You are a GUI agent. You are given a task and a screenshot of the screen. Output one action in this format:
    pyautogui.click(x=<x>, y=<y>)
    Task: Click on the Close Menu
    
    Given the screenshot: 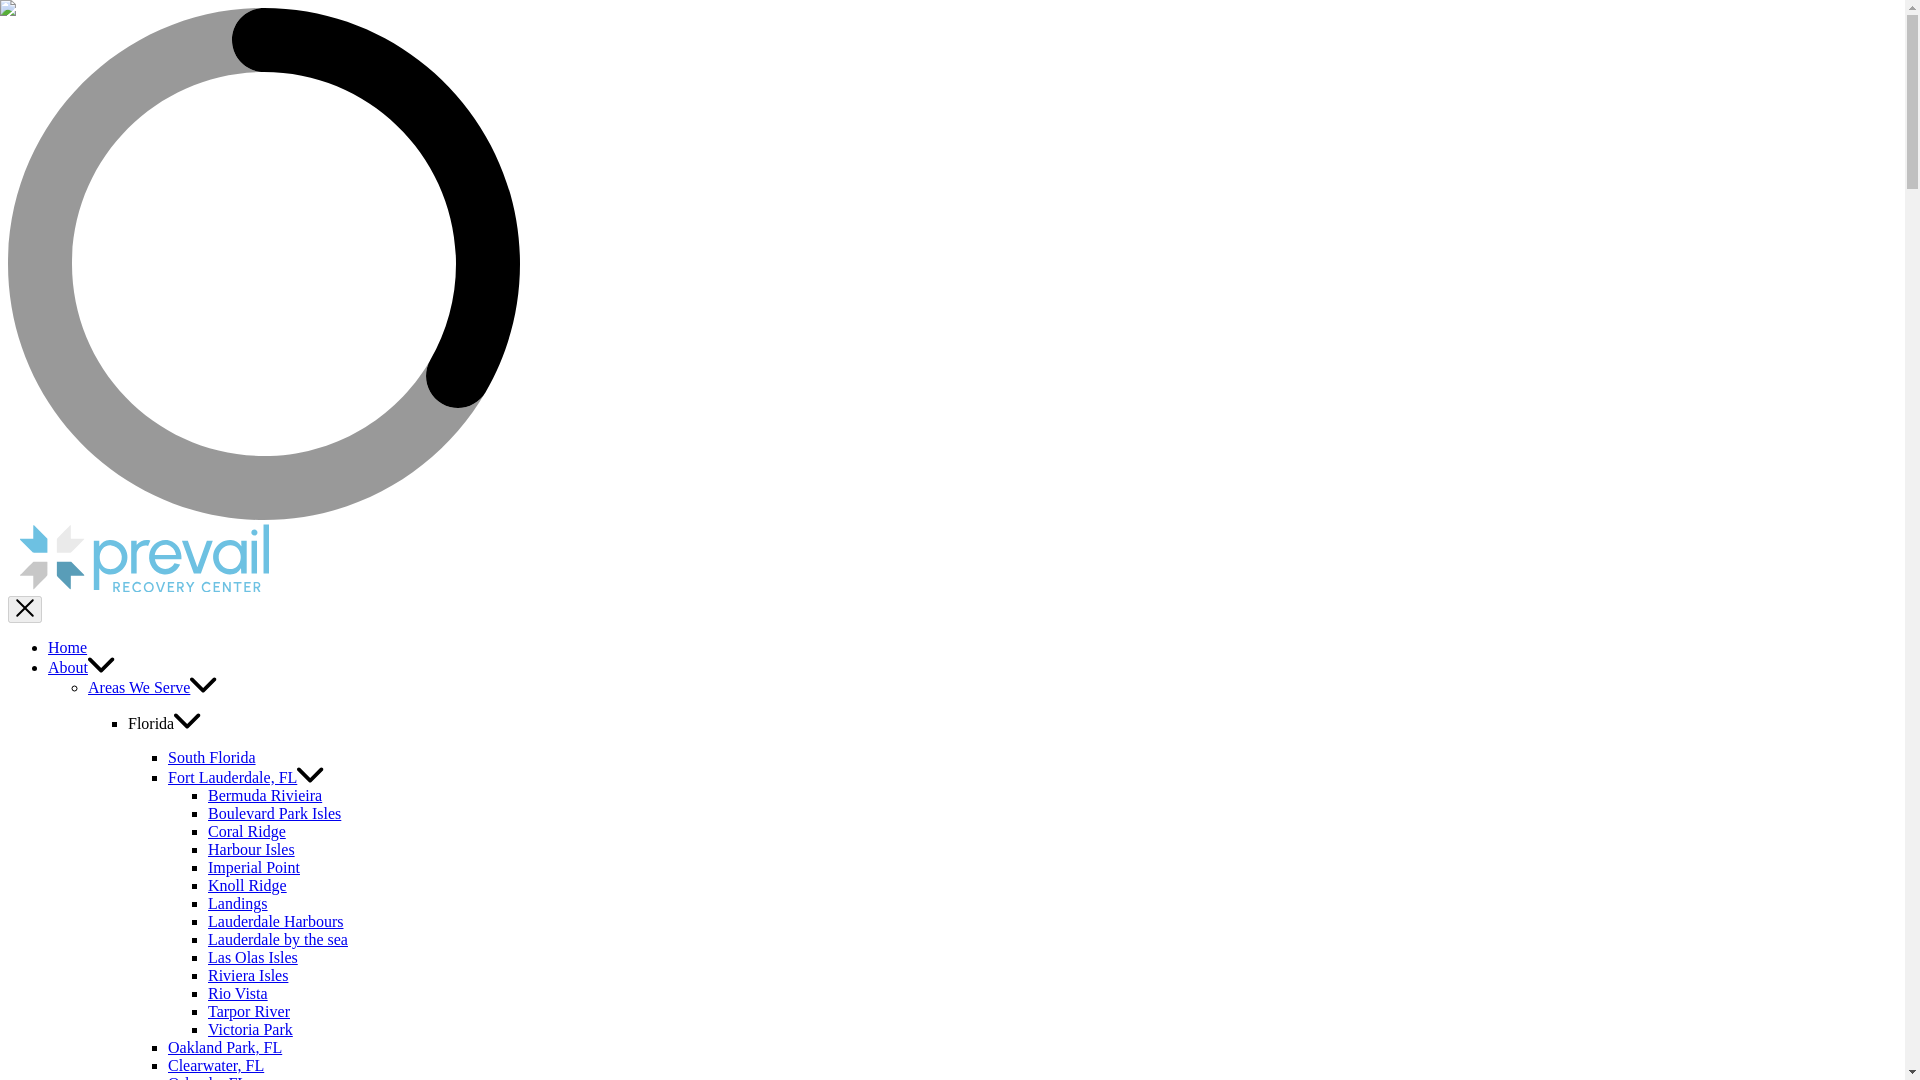 What is the action you would take?
    pyautogui.click(x=24, y=610)
    